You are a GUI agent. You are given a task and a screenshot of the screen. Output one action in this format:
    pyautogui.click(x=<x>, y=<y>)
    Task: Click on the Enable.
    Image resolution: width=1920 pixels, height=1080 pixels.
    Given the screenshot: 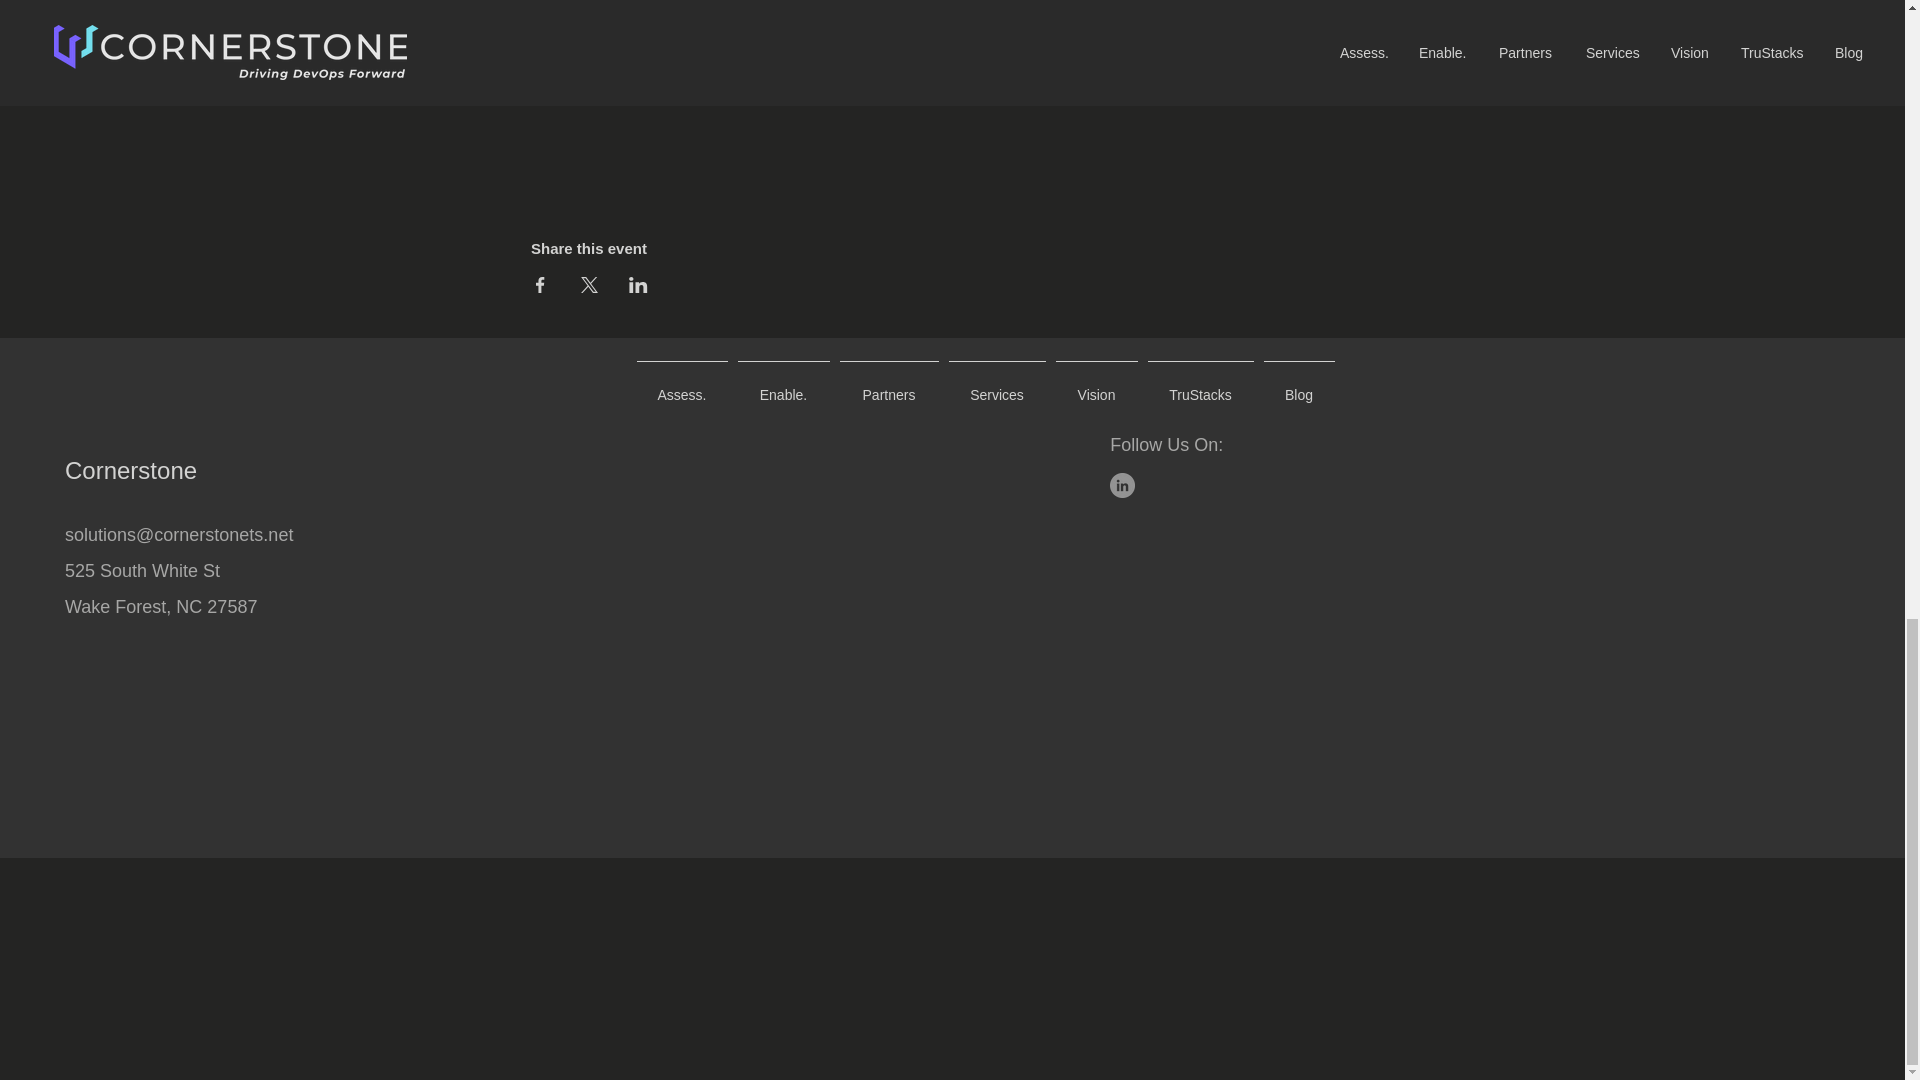 What is the action you would take?
    pyautogui.click(x=782, y=386)
    